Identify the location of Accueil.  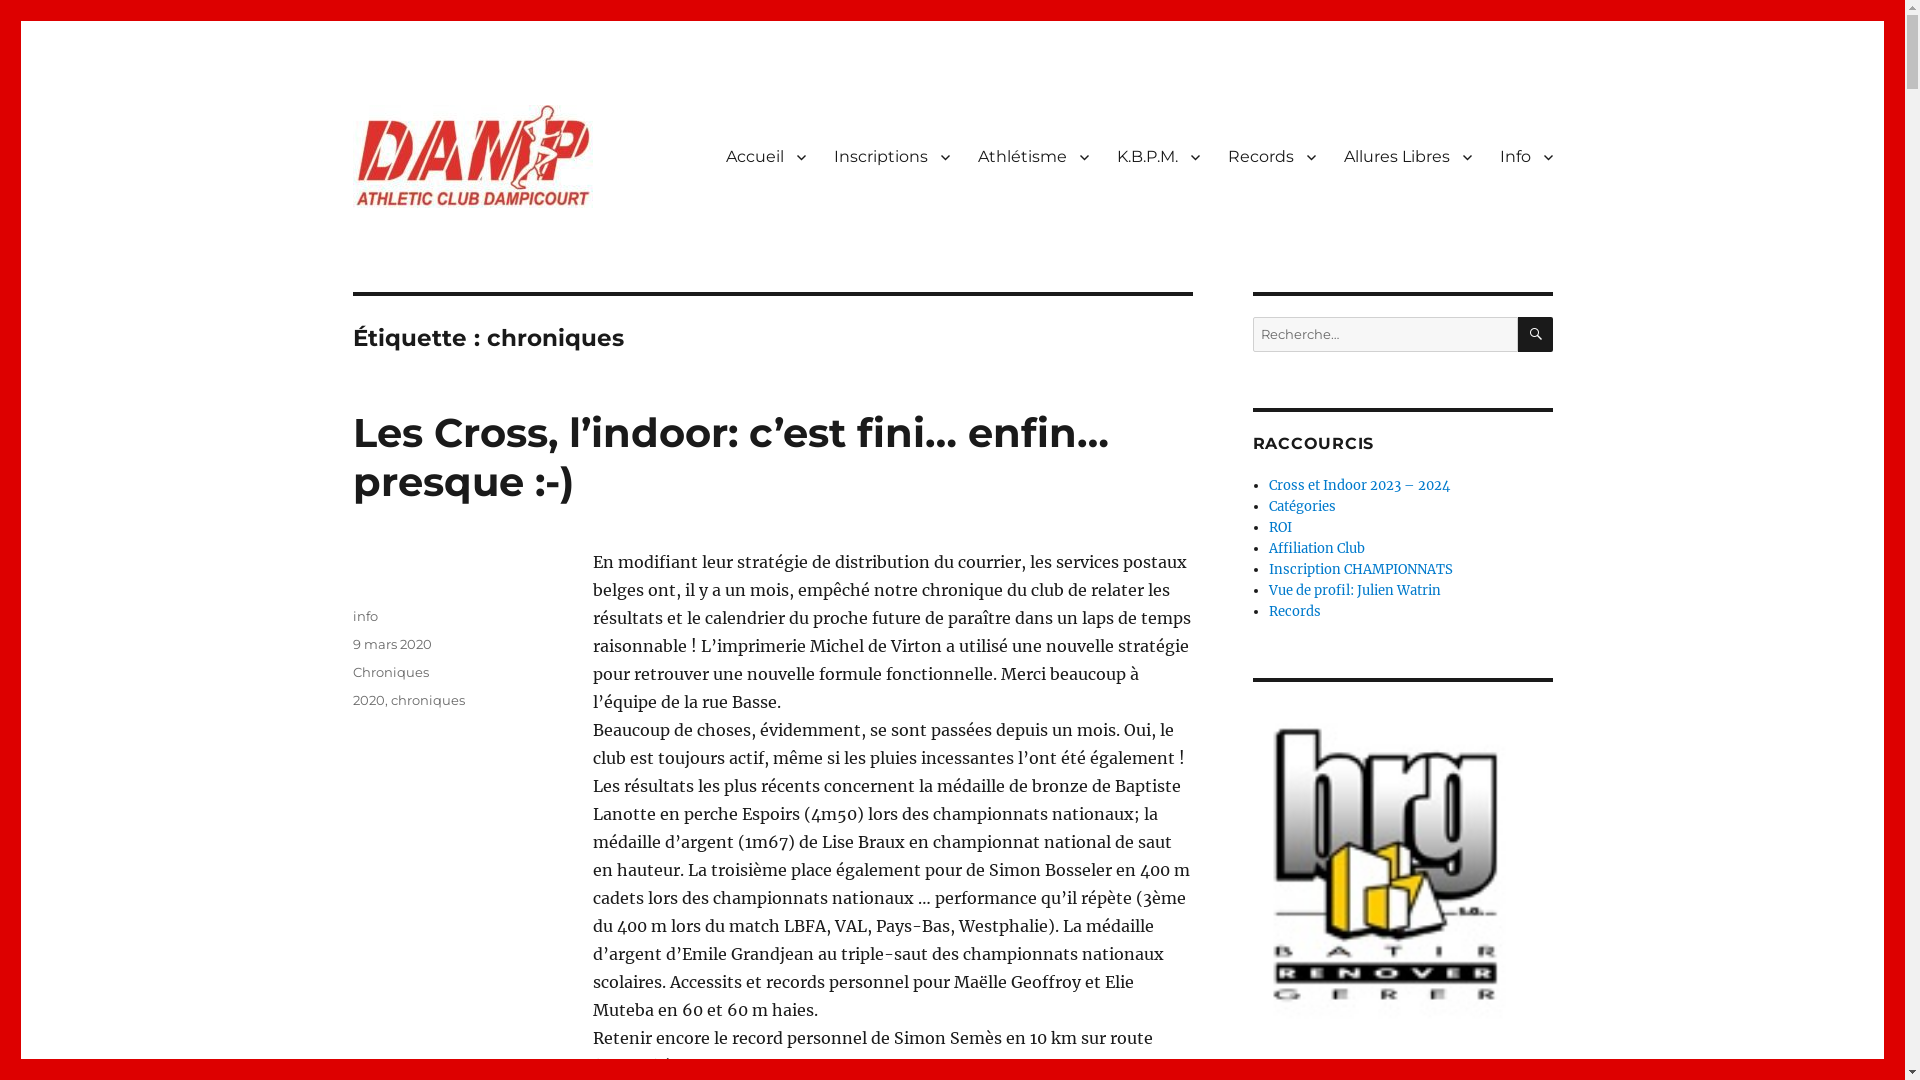
(766, 157).